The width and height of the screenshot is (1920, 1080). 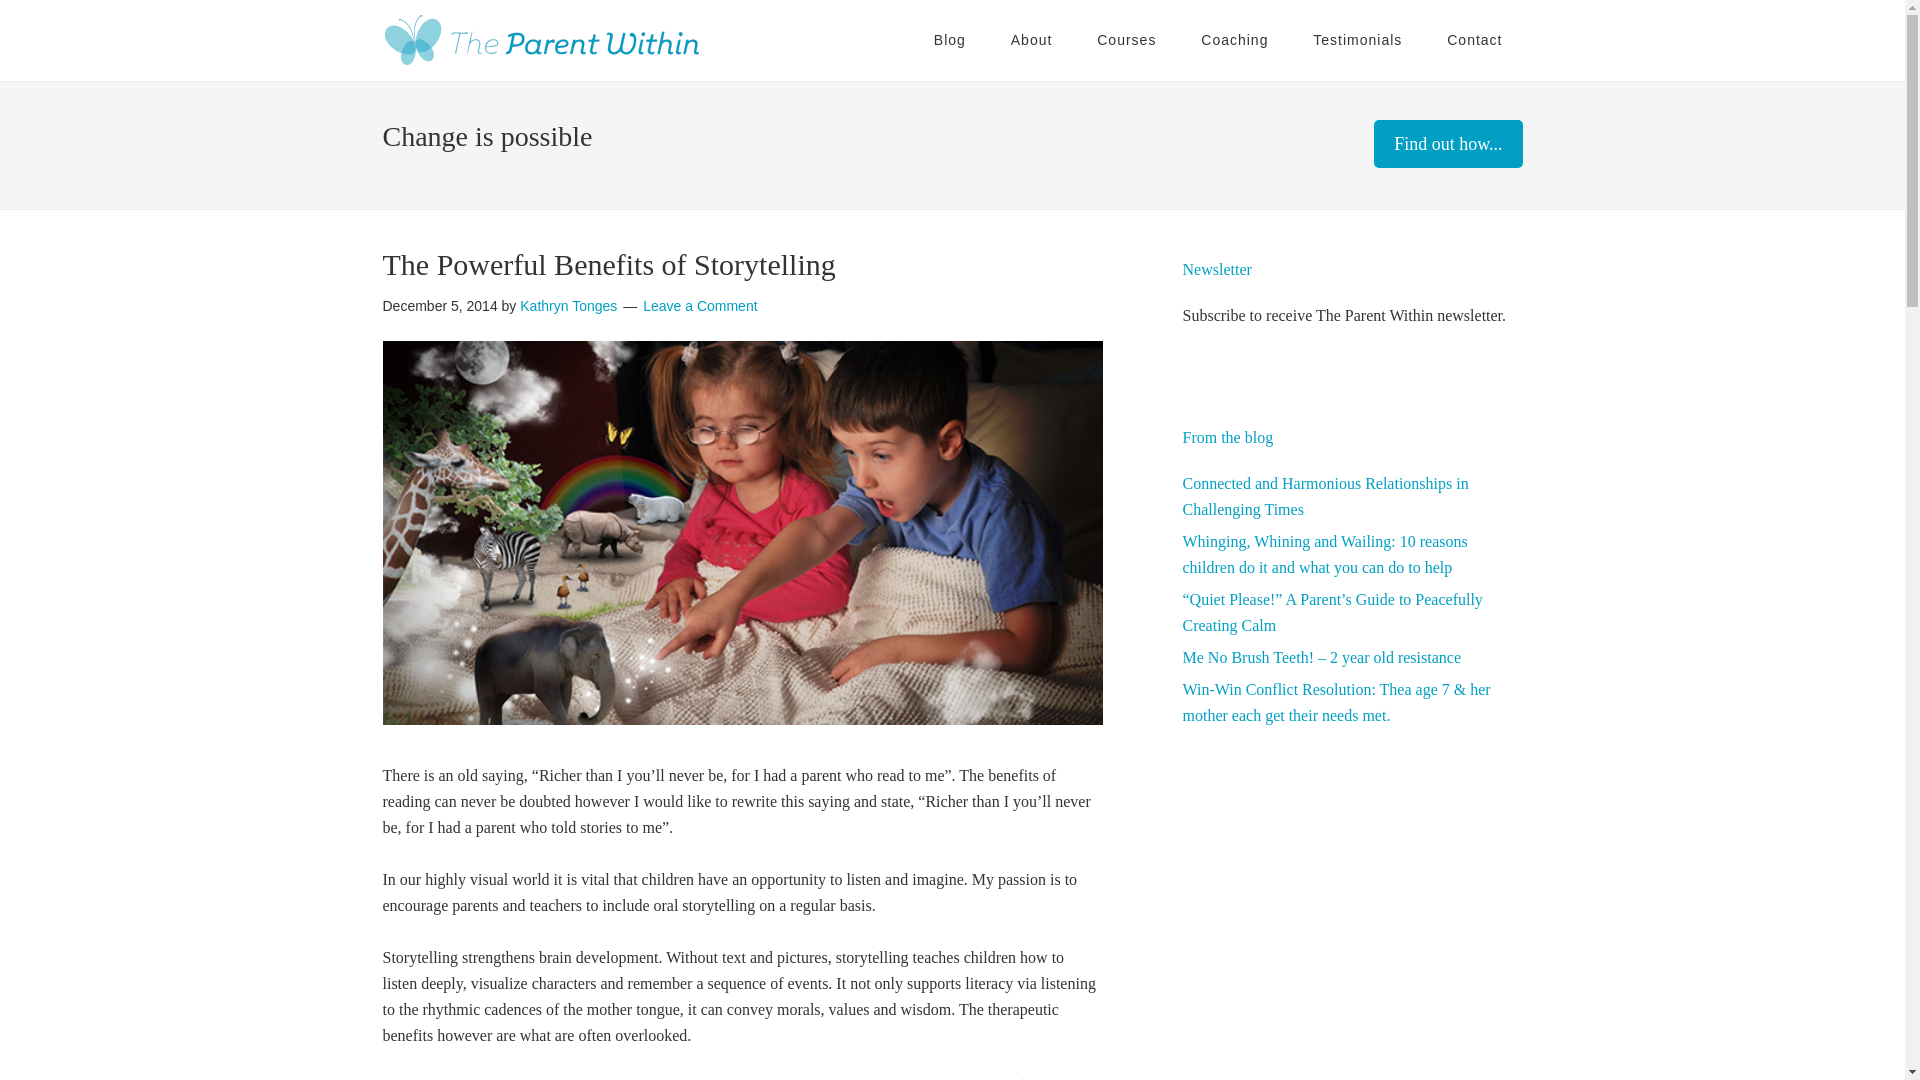 What do you see at coordinates (1126, 40) in the screenshot?
I see `Courses` at bounding box center [1126, 40].